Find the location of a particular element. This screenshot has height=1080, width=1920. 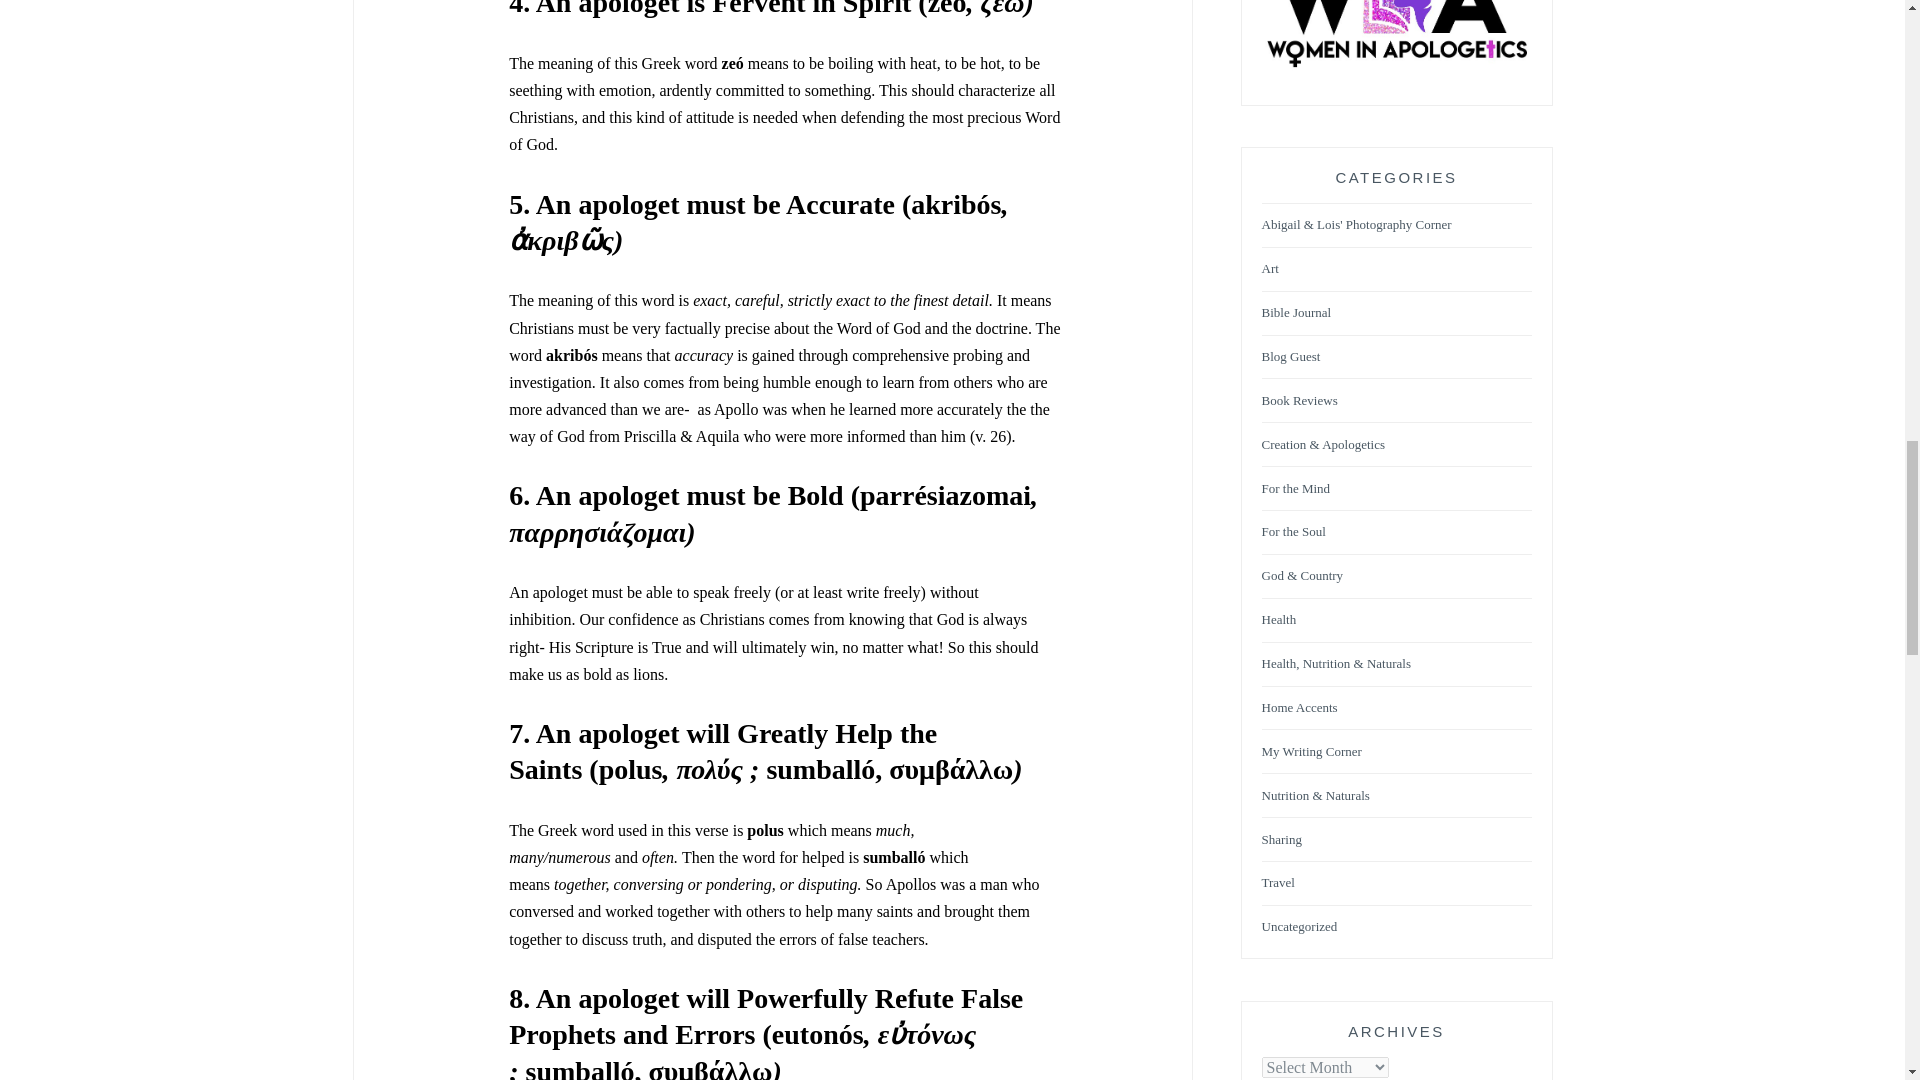

Health is located at coordinates (1279, 620).